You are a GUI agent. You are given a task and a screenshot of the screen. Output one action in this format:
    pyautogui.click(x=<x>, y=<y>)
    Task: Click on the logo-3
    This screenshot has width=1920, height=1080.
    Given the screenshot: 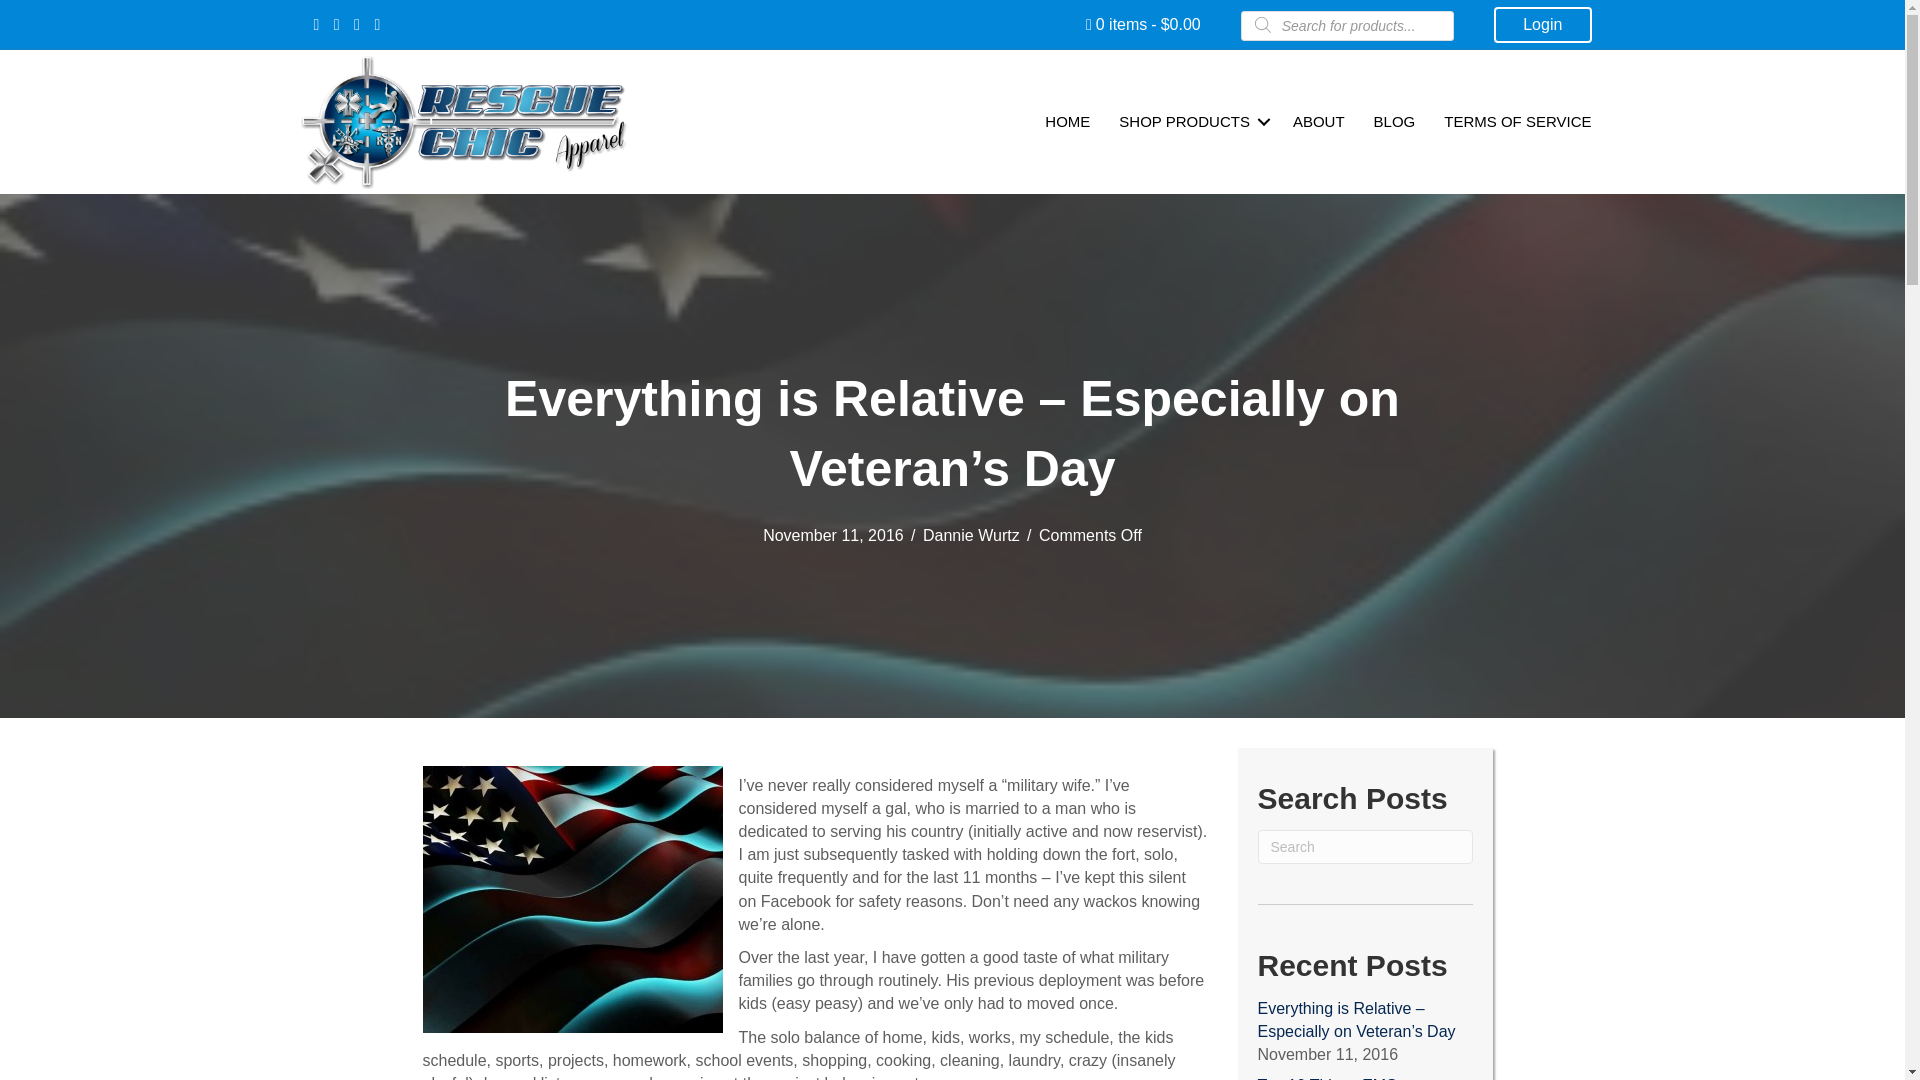 What is the action you would take?
    pyautogui.click(x=464, y=122)
    